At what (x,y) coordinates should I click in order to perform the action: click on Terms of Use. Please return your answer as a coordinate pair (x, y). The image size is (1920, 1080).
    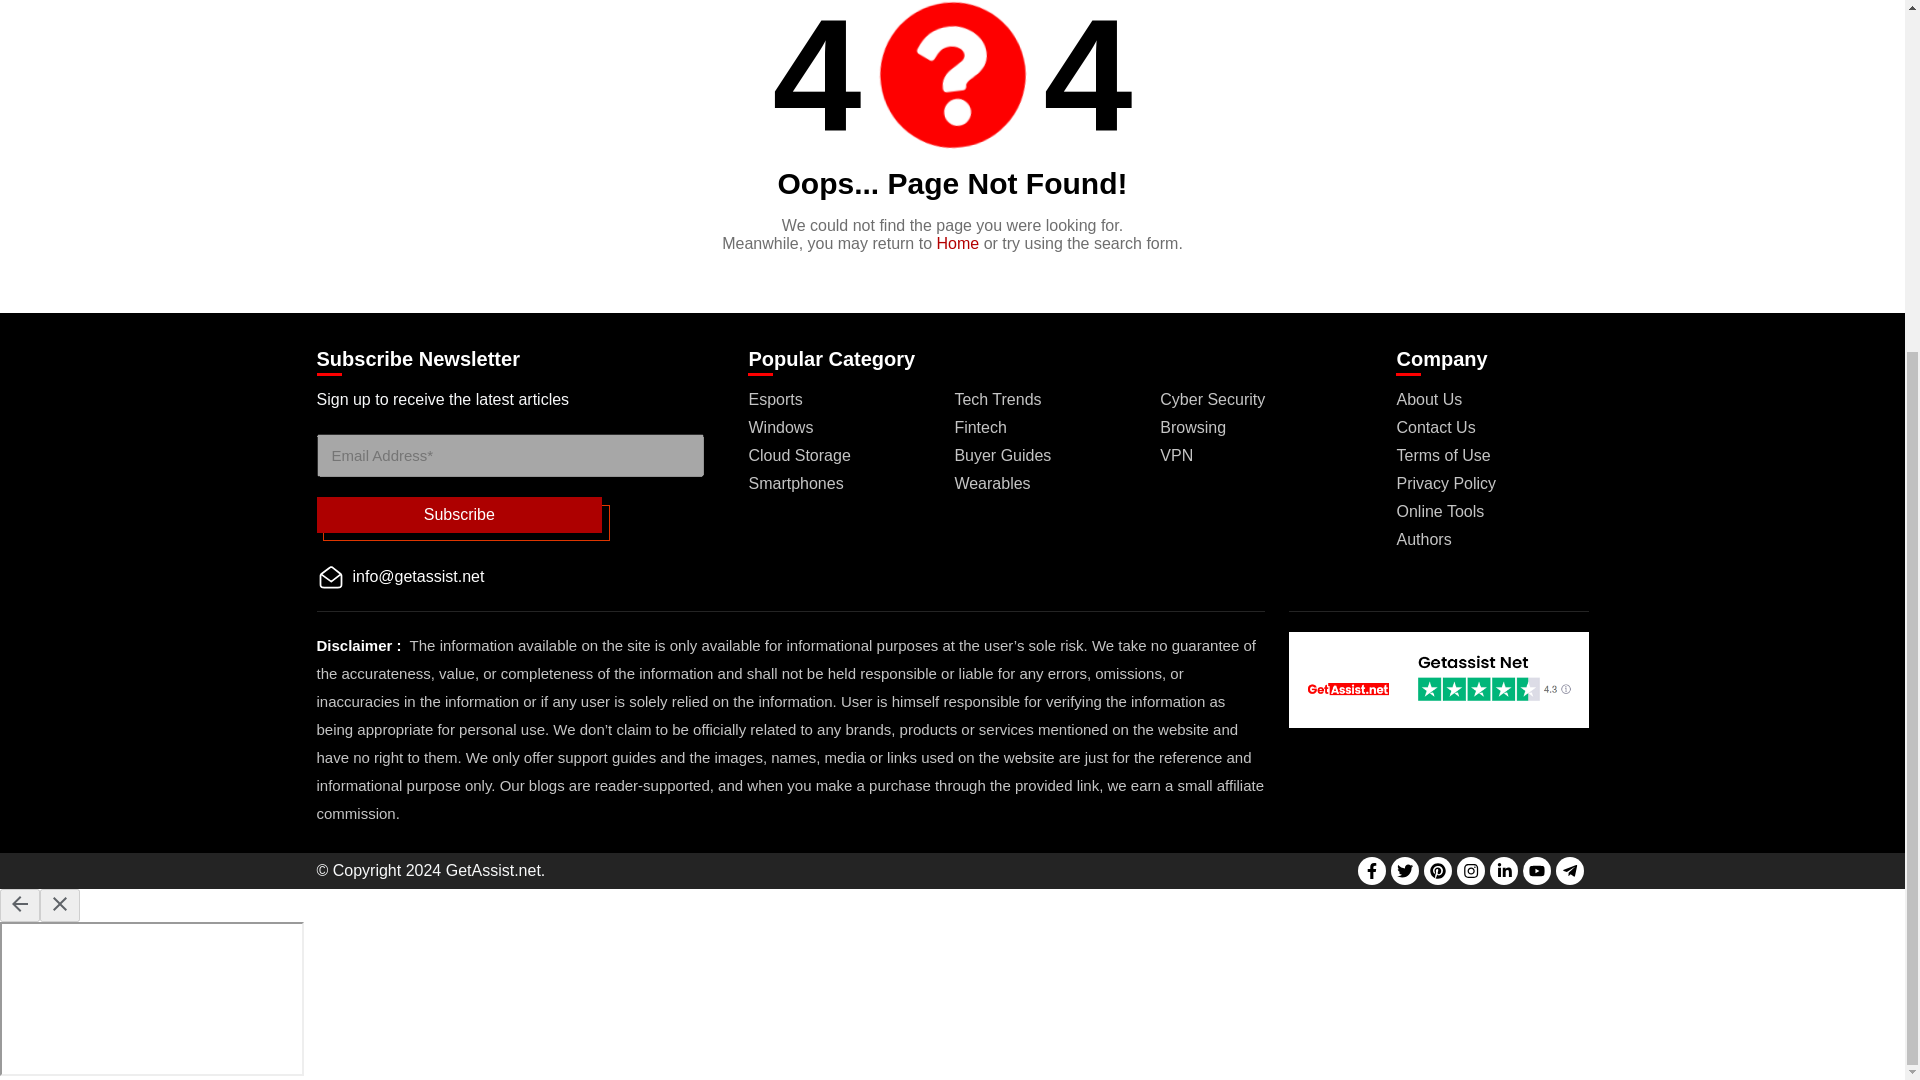
    Looking at the image, I should click on (1442, 456).